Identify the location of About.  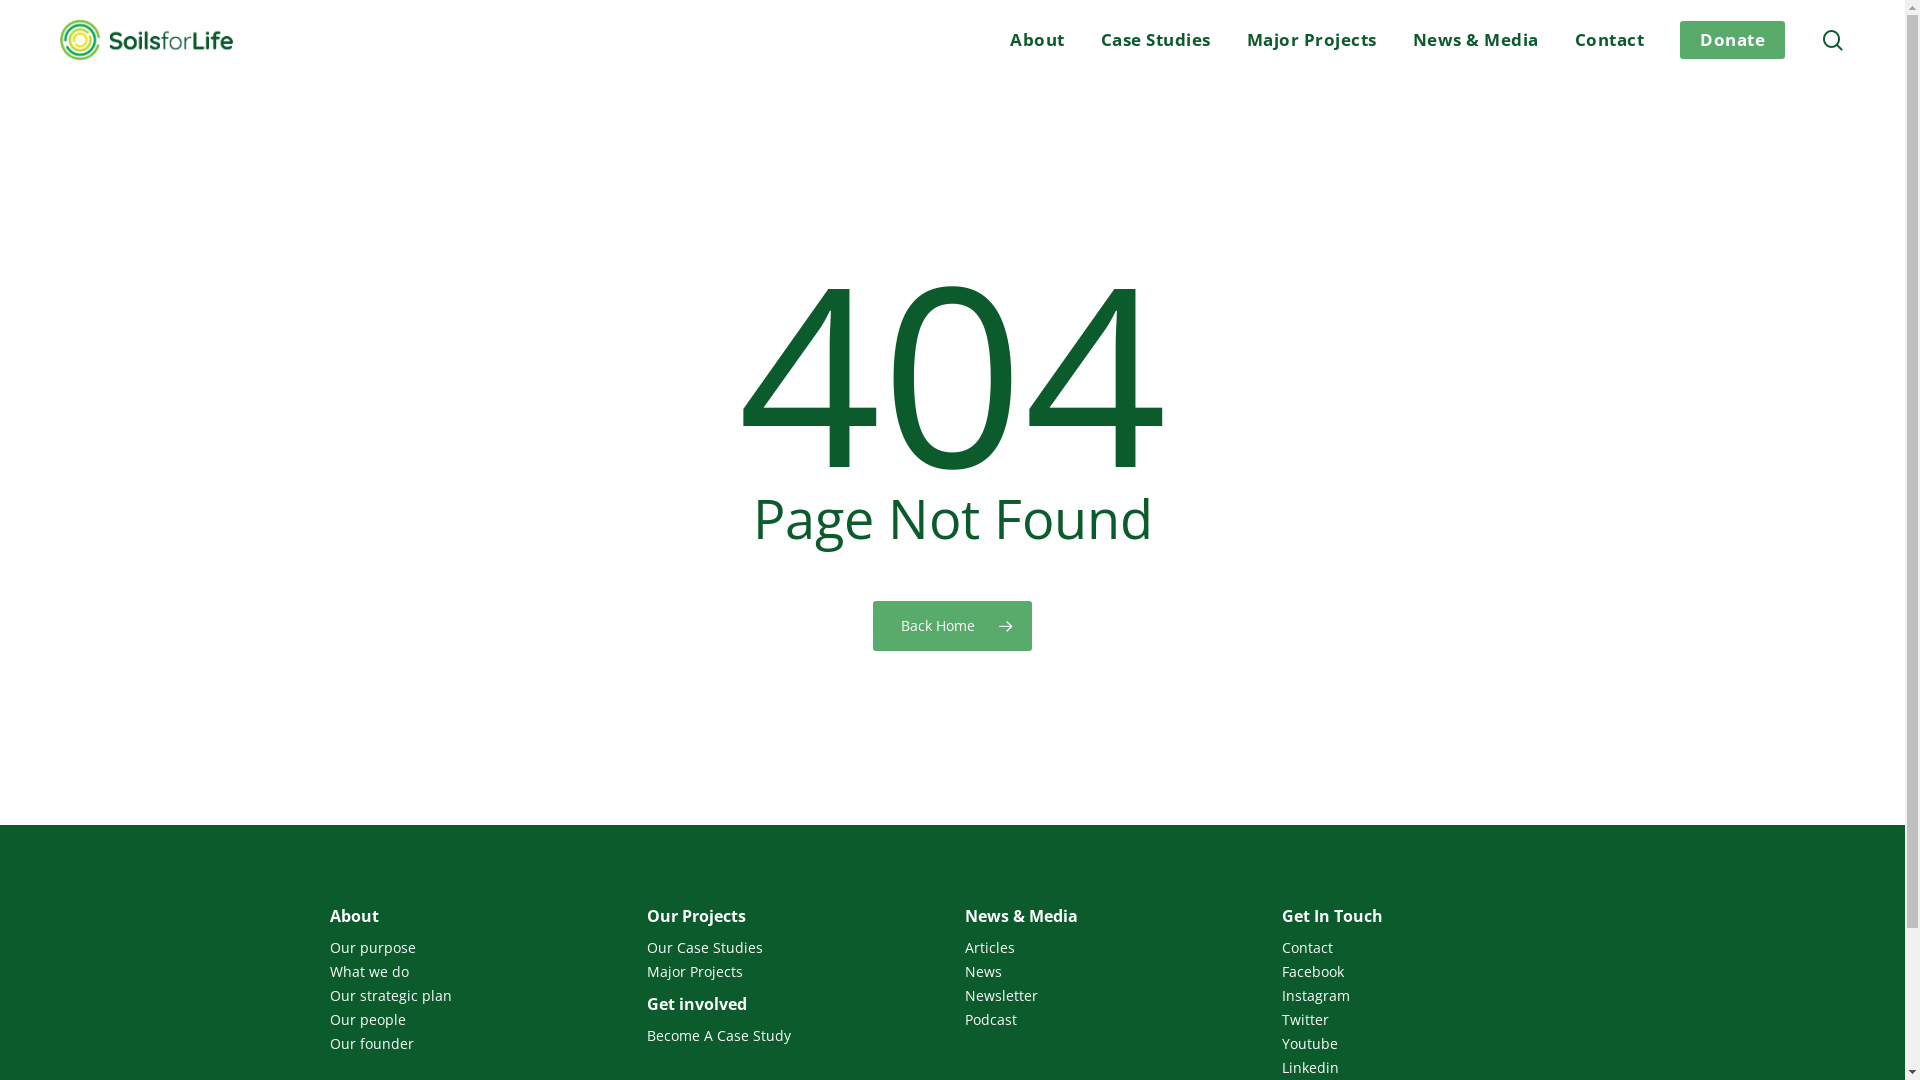
(1038, 40).